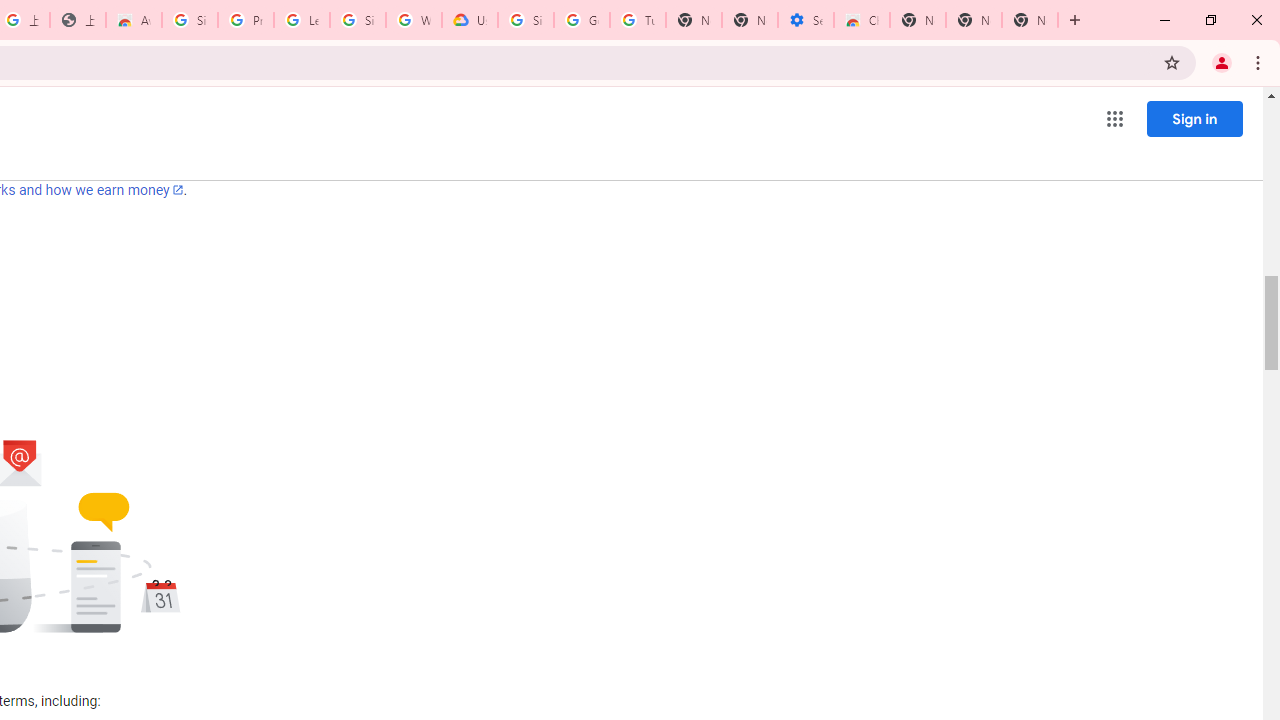 This screenshot has height=720, width=1280. Describe the element at coordinates (258, 166) in the screenshot. I see `services` at that location.